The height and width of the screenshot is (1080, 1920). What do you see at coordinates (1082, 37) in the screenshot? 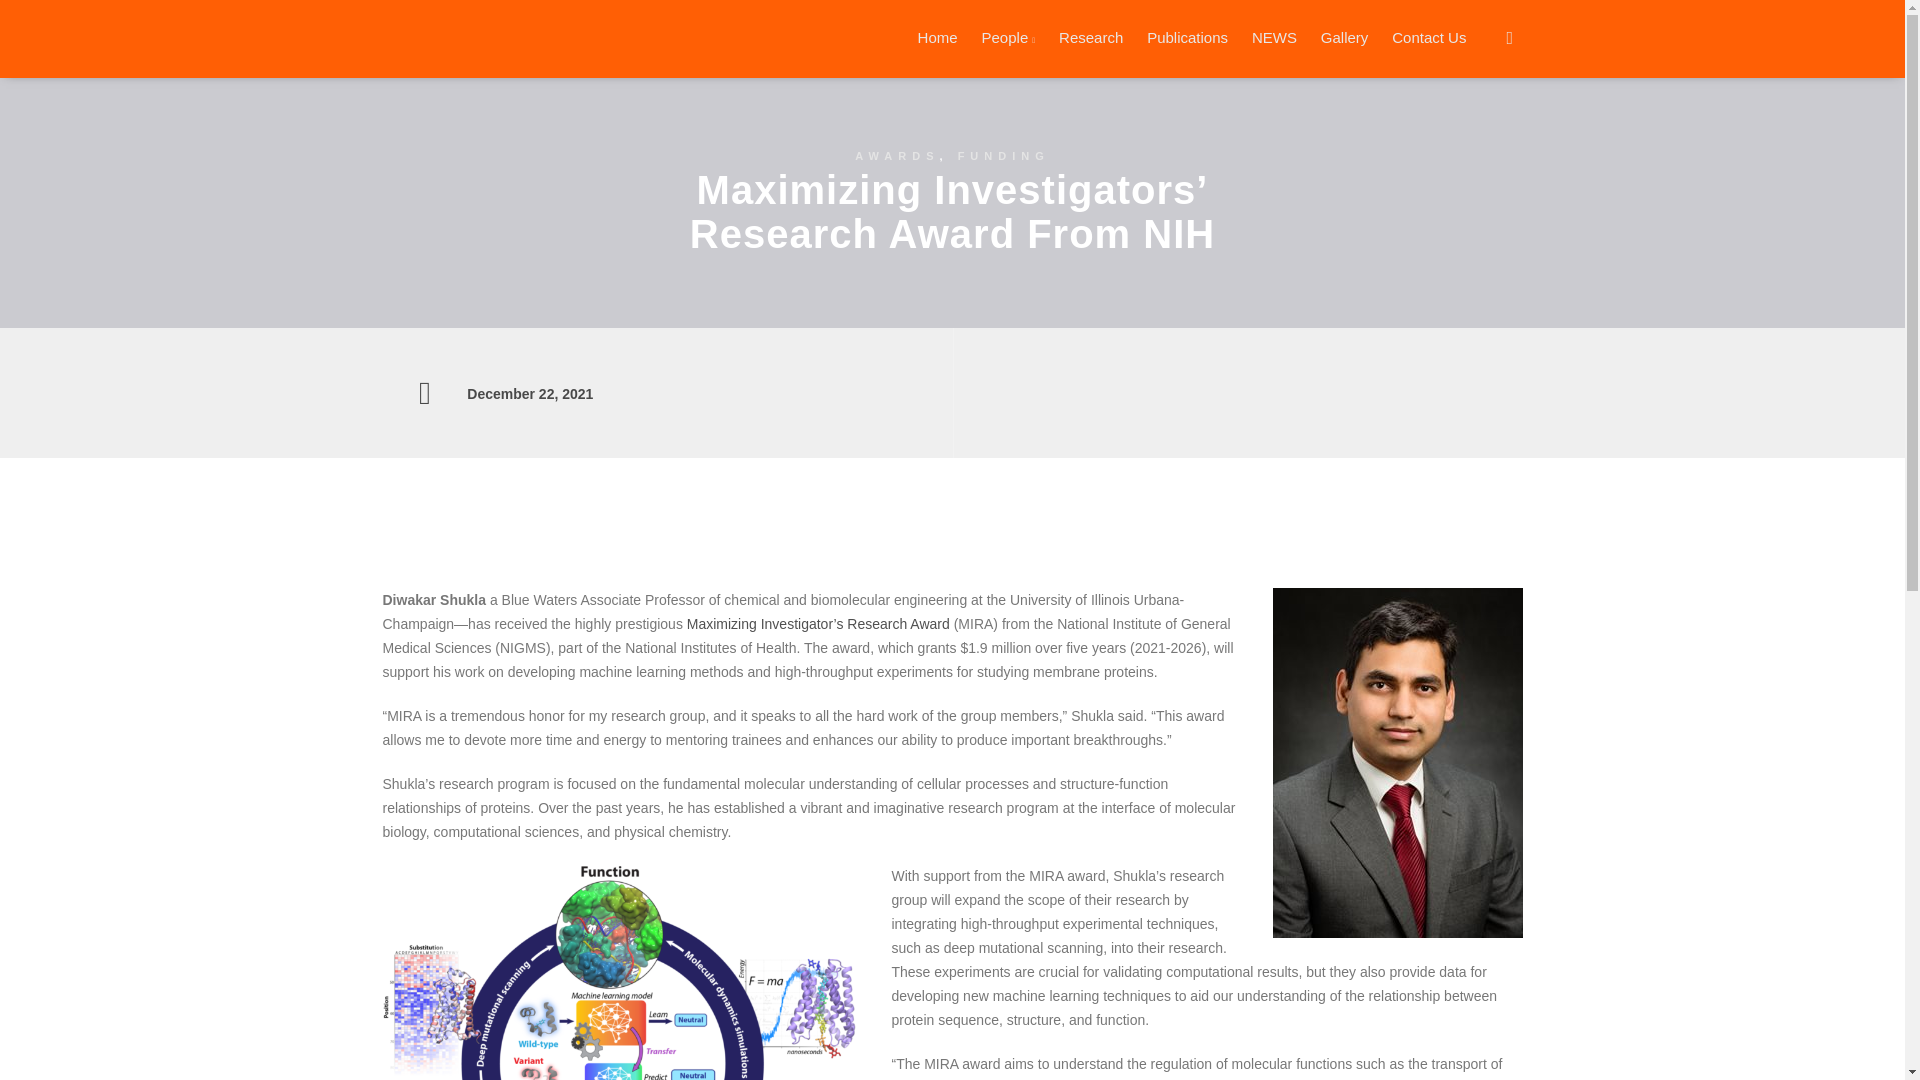
I see `Research` at bounding box center [1082, 37].